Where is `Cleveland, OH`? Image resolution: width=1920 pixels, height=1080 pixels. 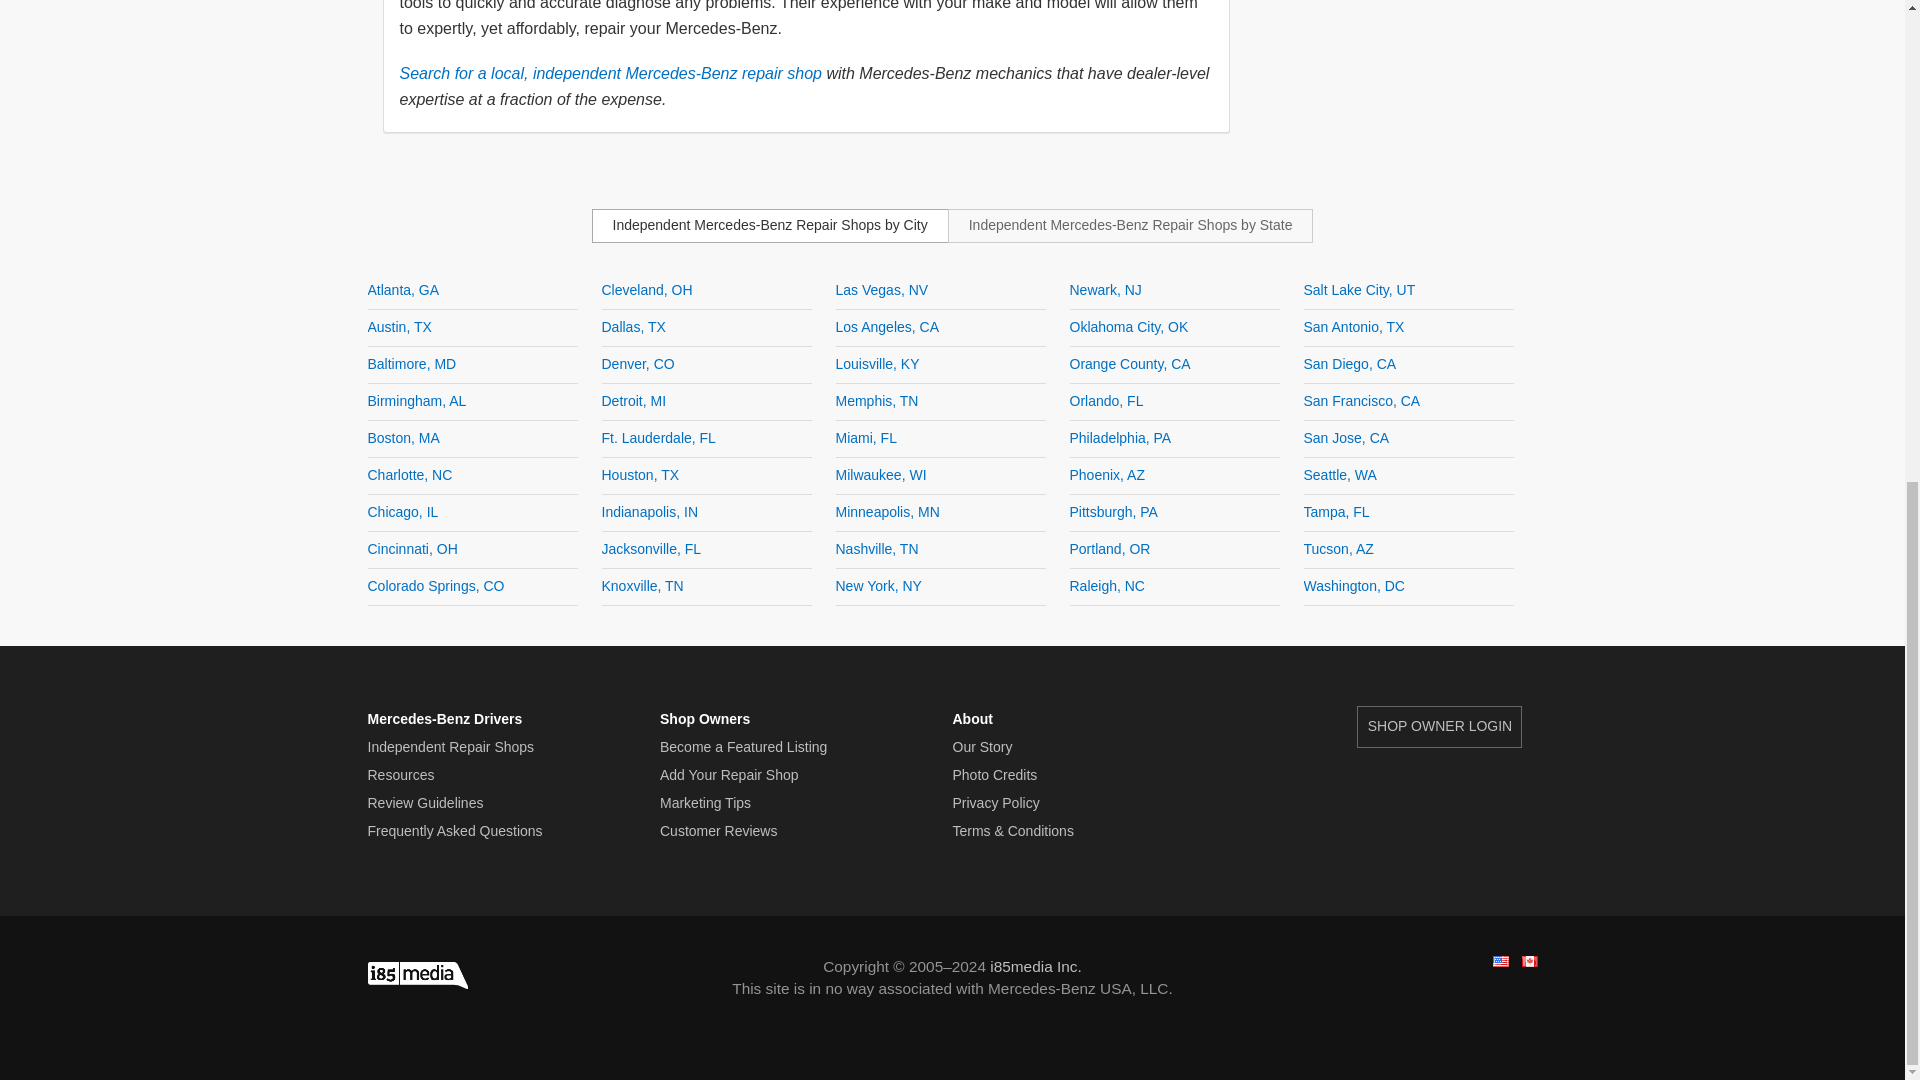
Cleveland, OH is located at coordinates (648, 290).